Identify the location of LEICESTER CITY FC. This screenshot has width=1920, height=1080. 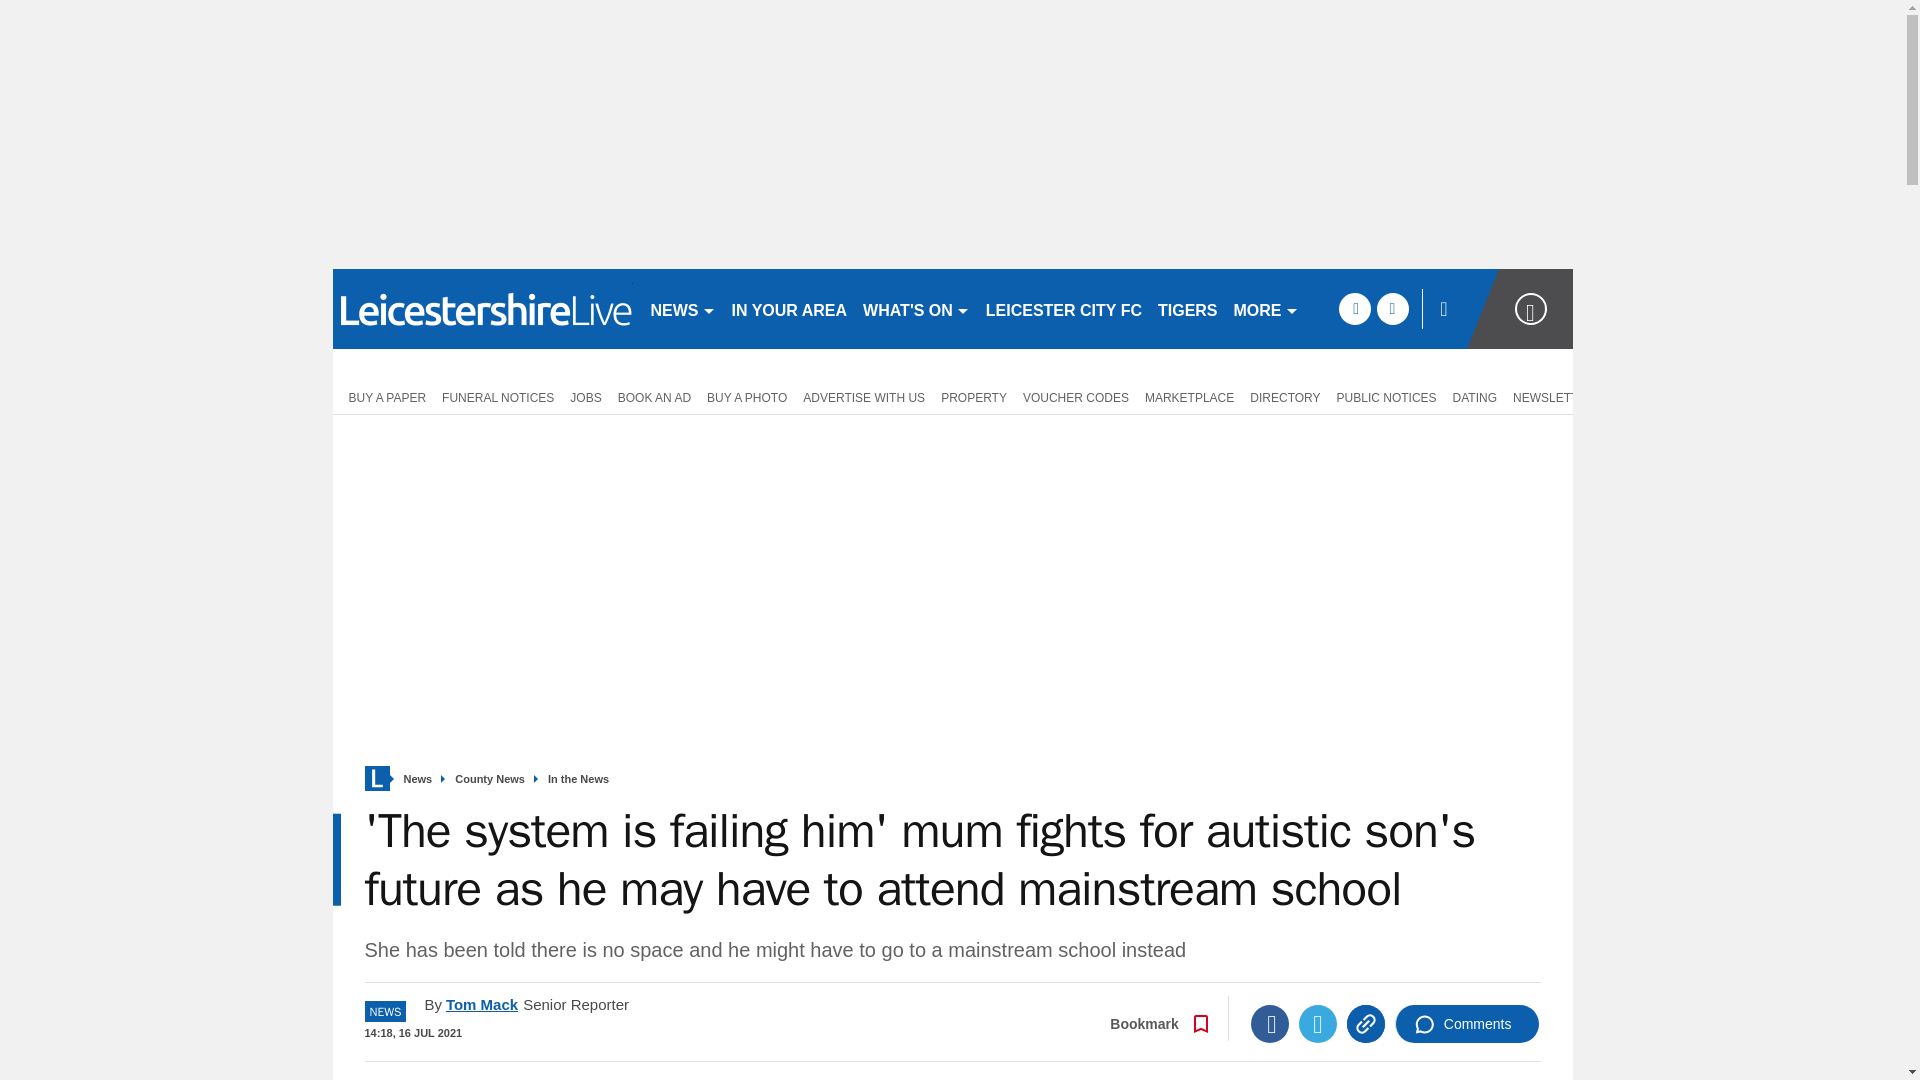
(1064, 308).